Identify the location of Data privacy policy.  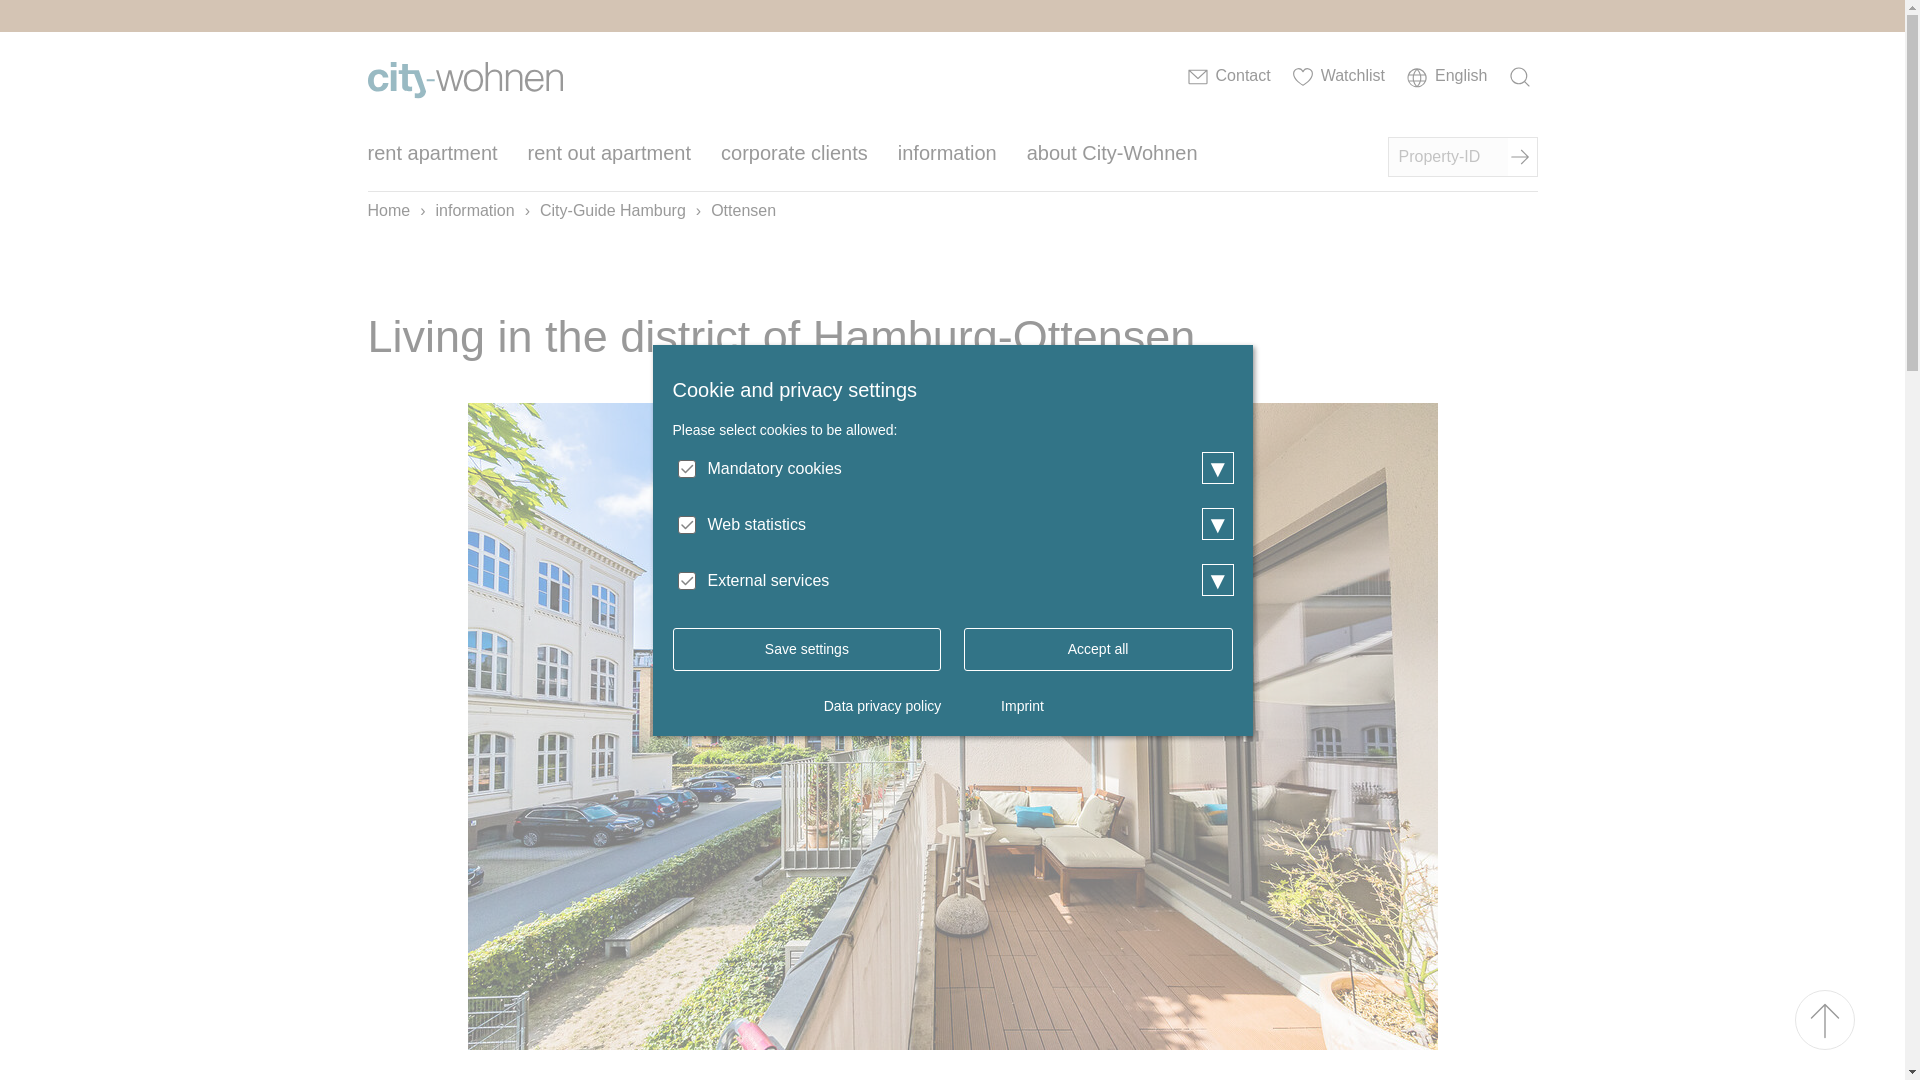
(882, 705).